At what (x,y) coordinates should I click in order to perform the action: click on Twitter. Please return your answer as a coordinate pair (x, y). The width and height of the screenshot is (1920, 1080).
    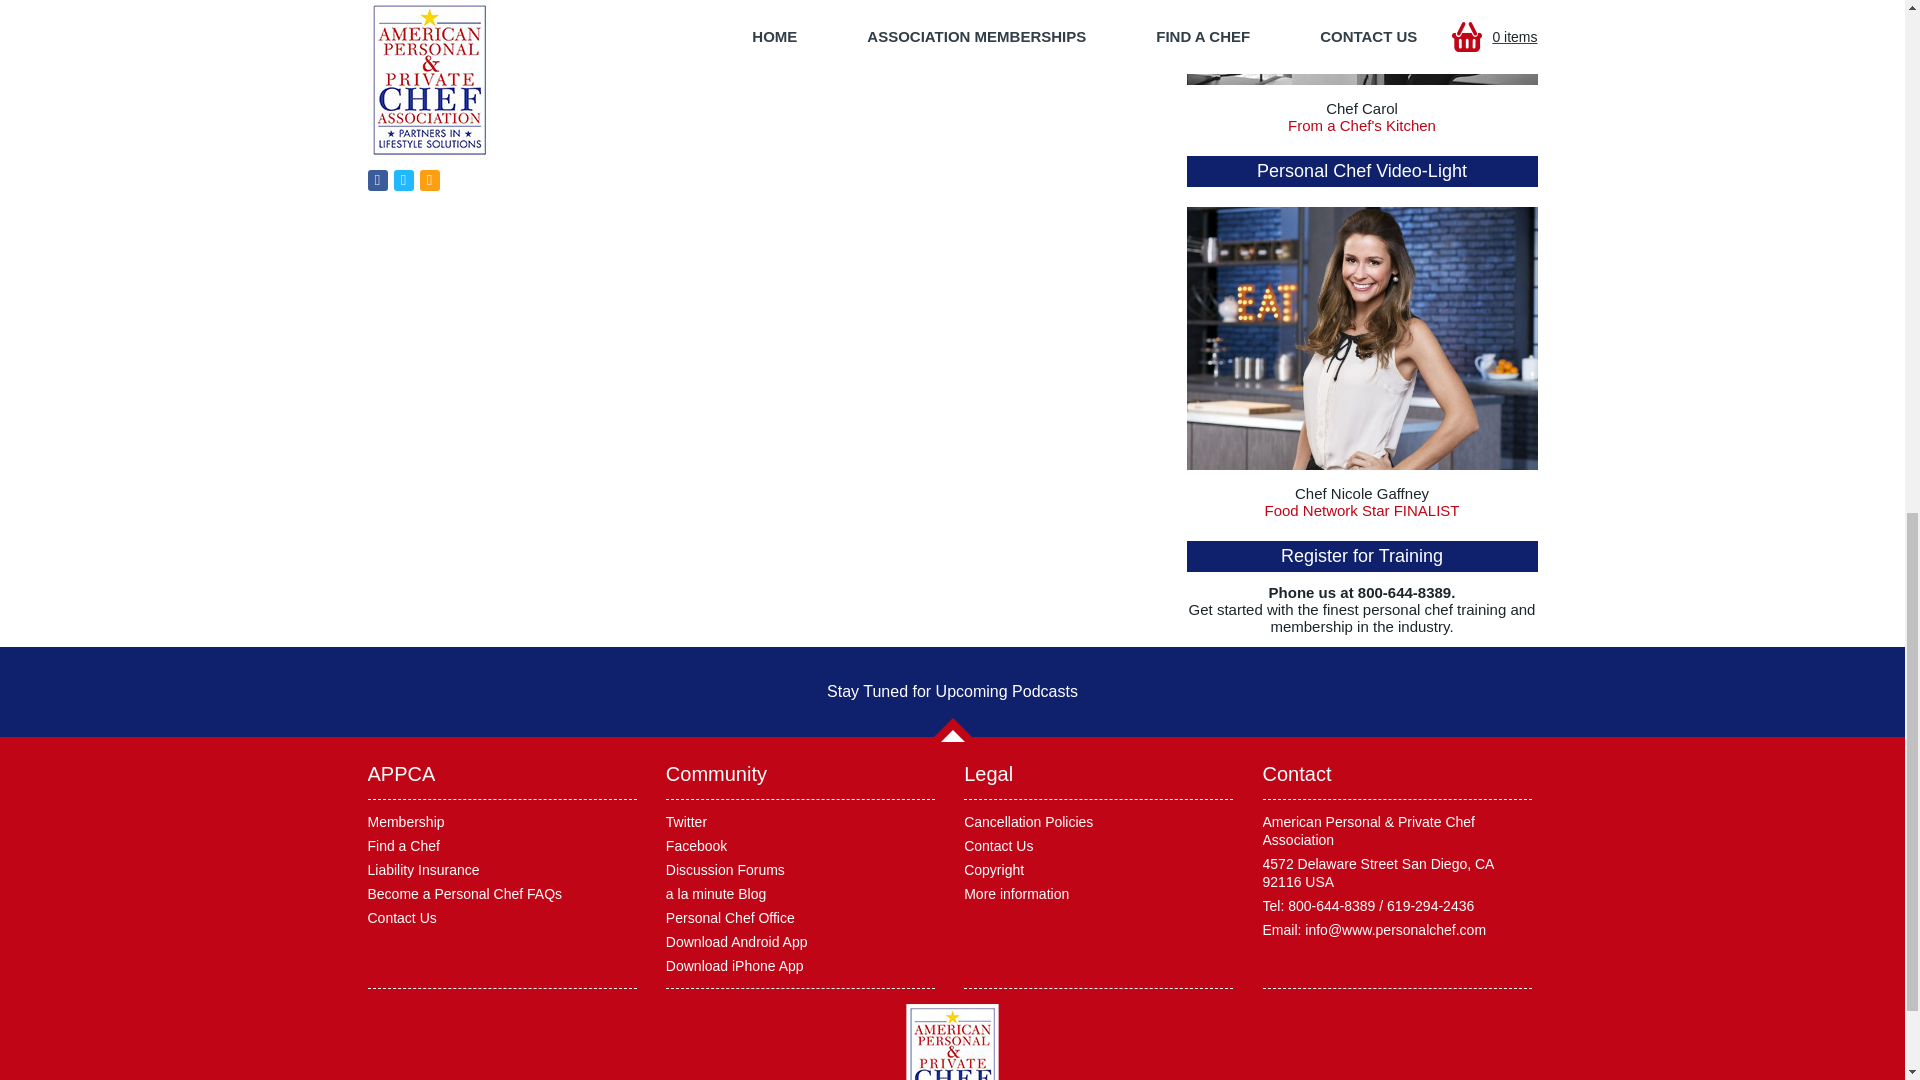
    Looking at the image, I should click on (686, 822).